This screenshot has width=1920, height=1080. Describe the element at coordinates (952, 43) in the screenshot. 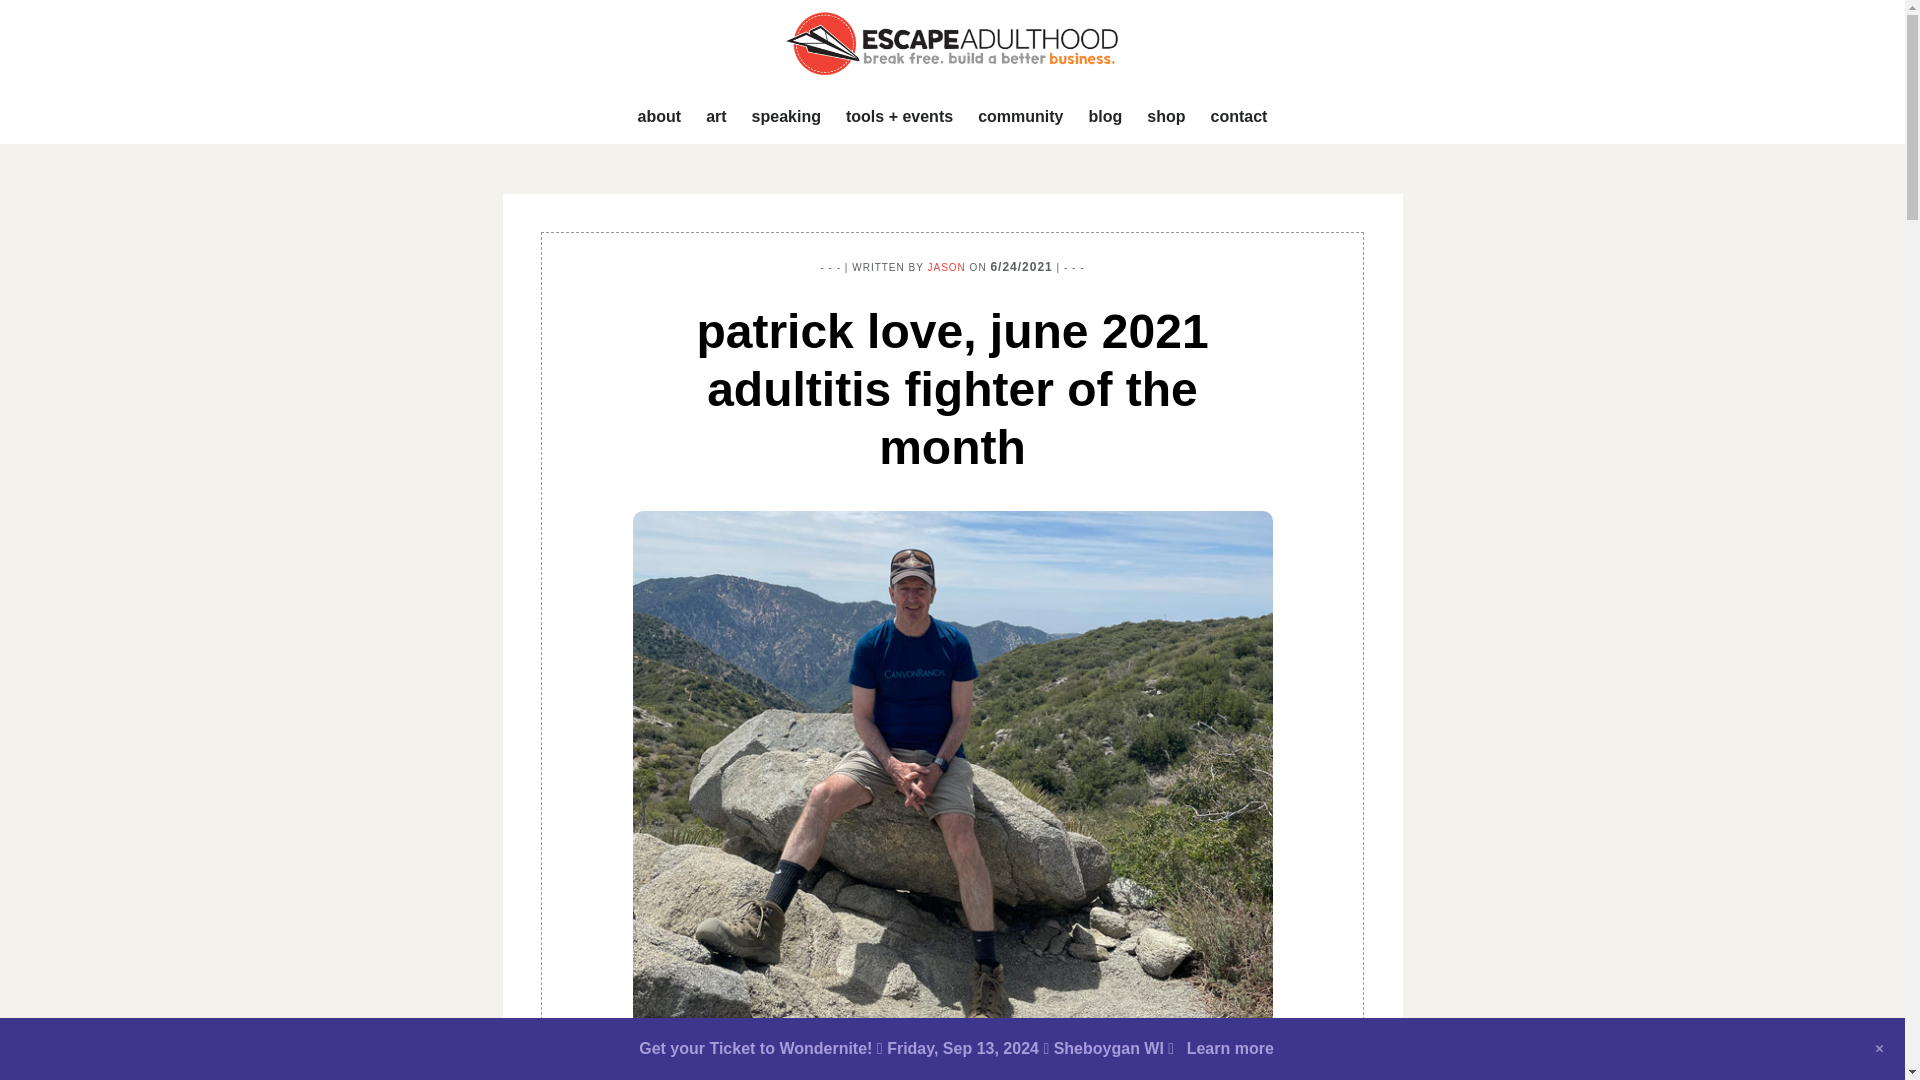

I see `ESCAPE ADULTHOOD` at that location.